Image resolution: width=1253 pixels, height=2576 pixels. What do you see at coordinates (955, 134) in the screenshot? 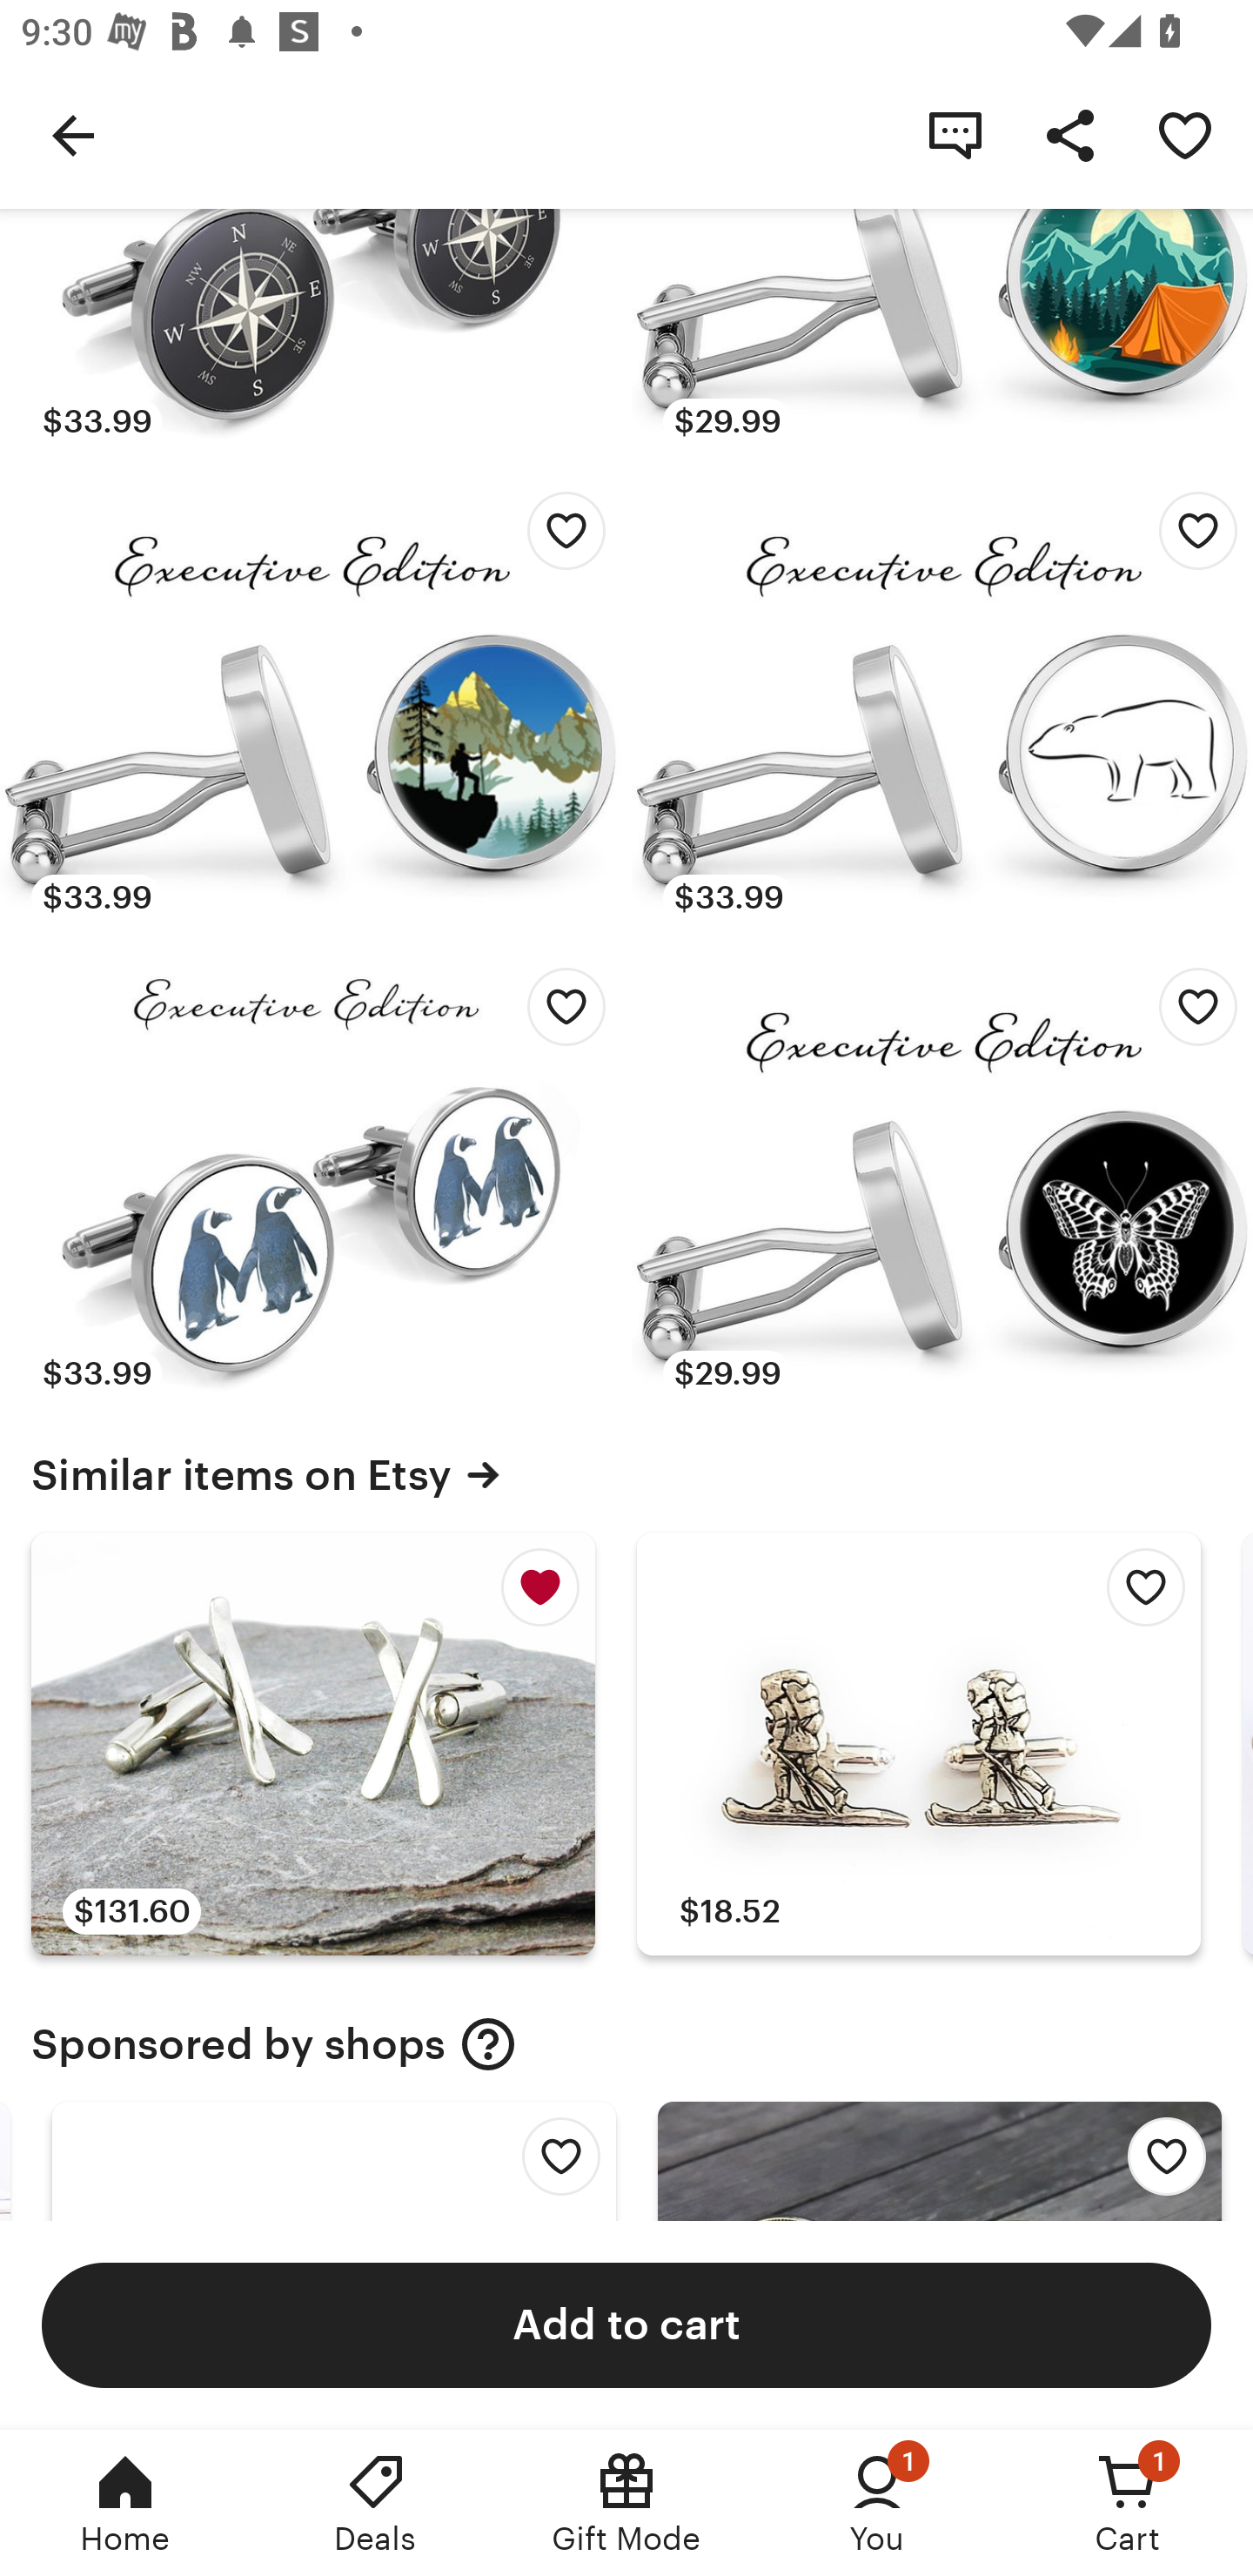
I see `Contact shop` at bounding box center [955, 134].